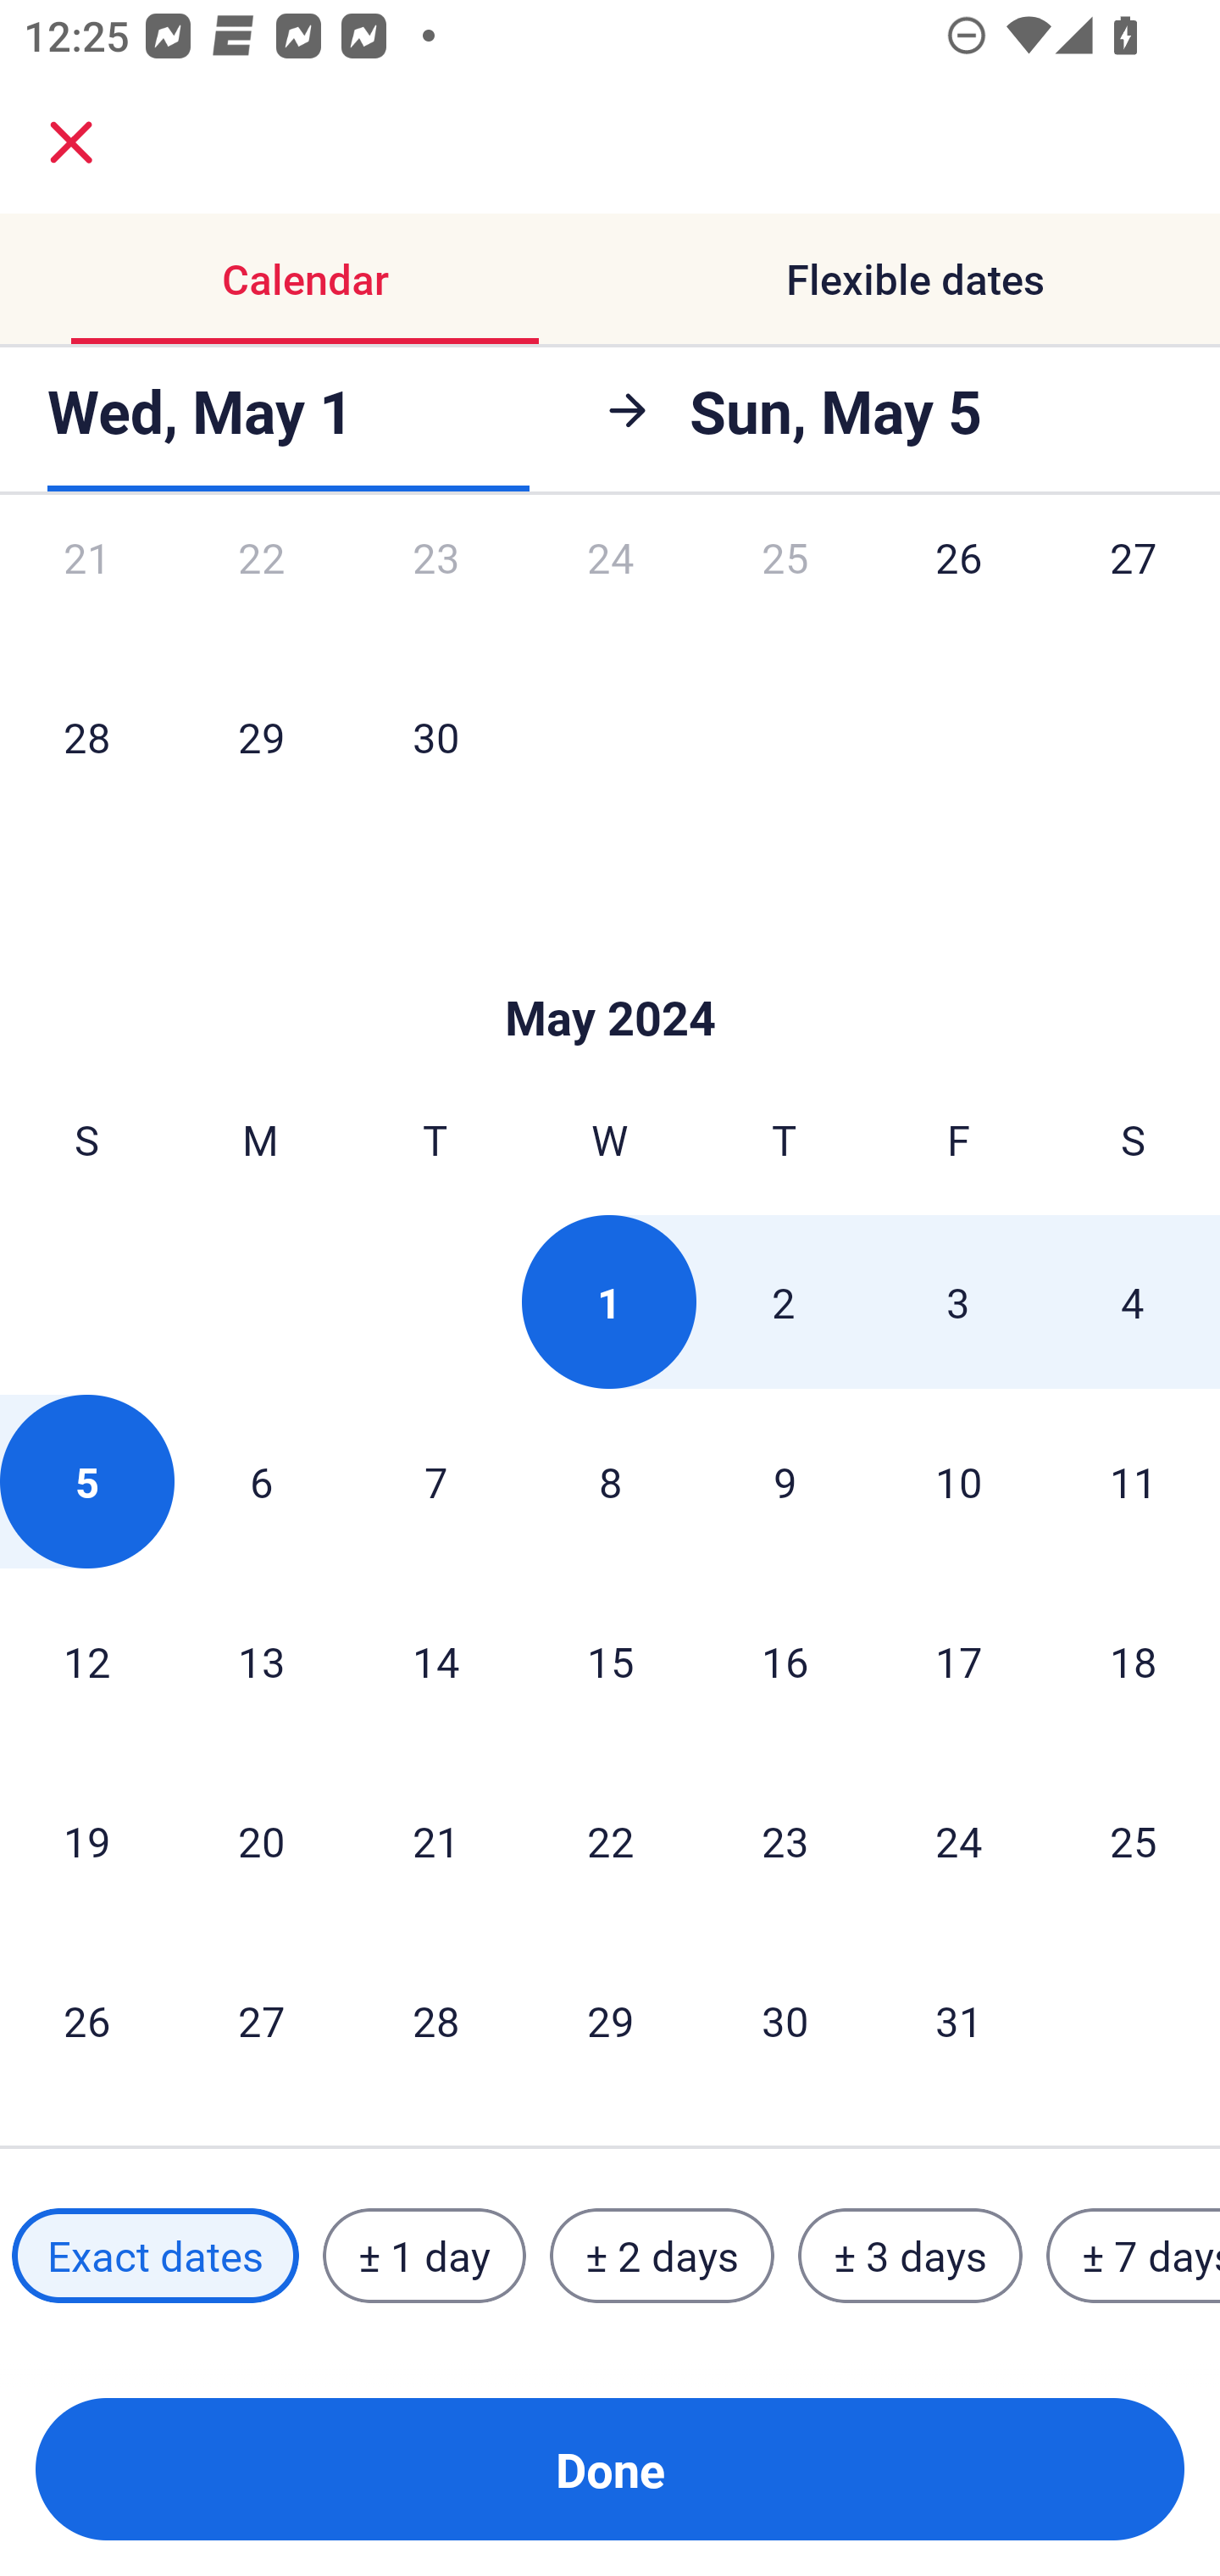  Describe the element at coordinates (86, 1661) in the screenshot. I see `12 Sunday, May 12, 2024` at that location.